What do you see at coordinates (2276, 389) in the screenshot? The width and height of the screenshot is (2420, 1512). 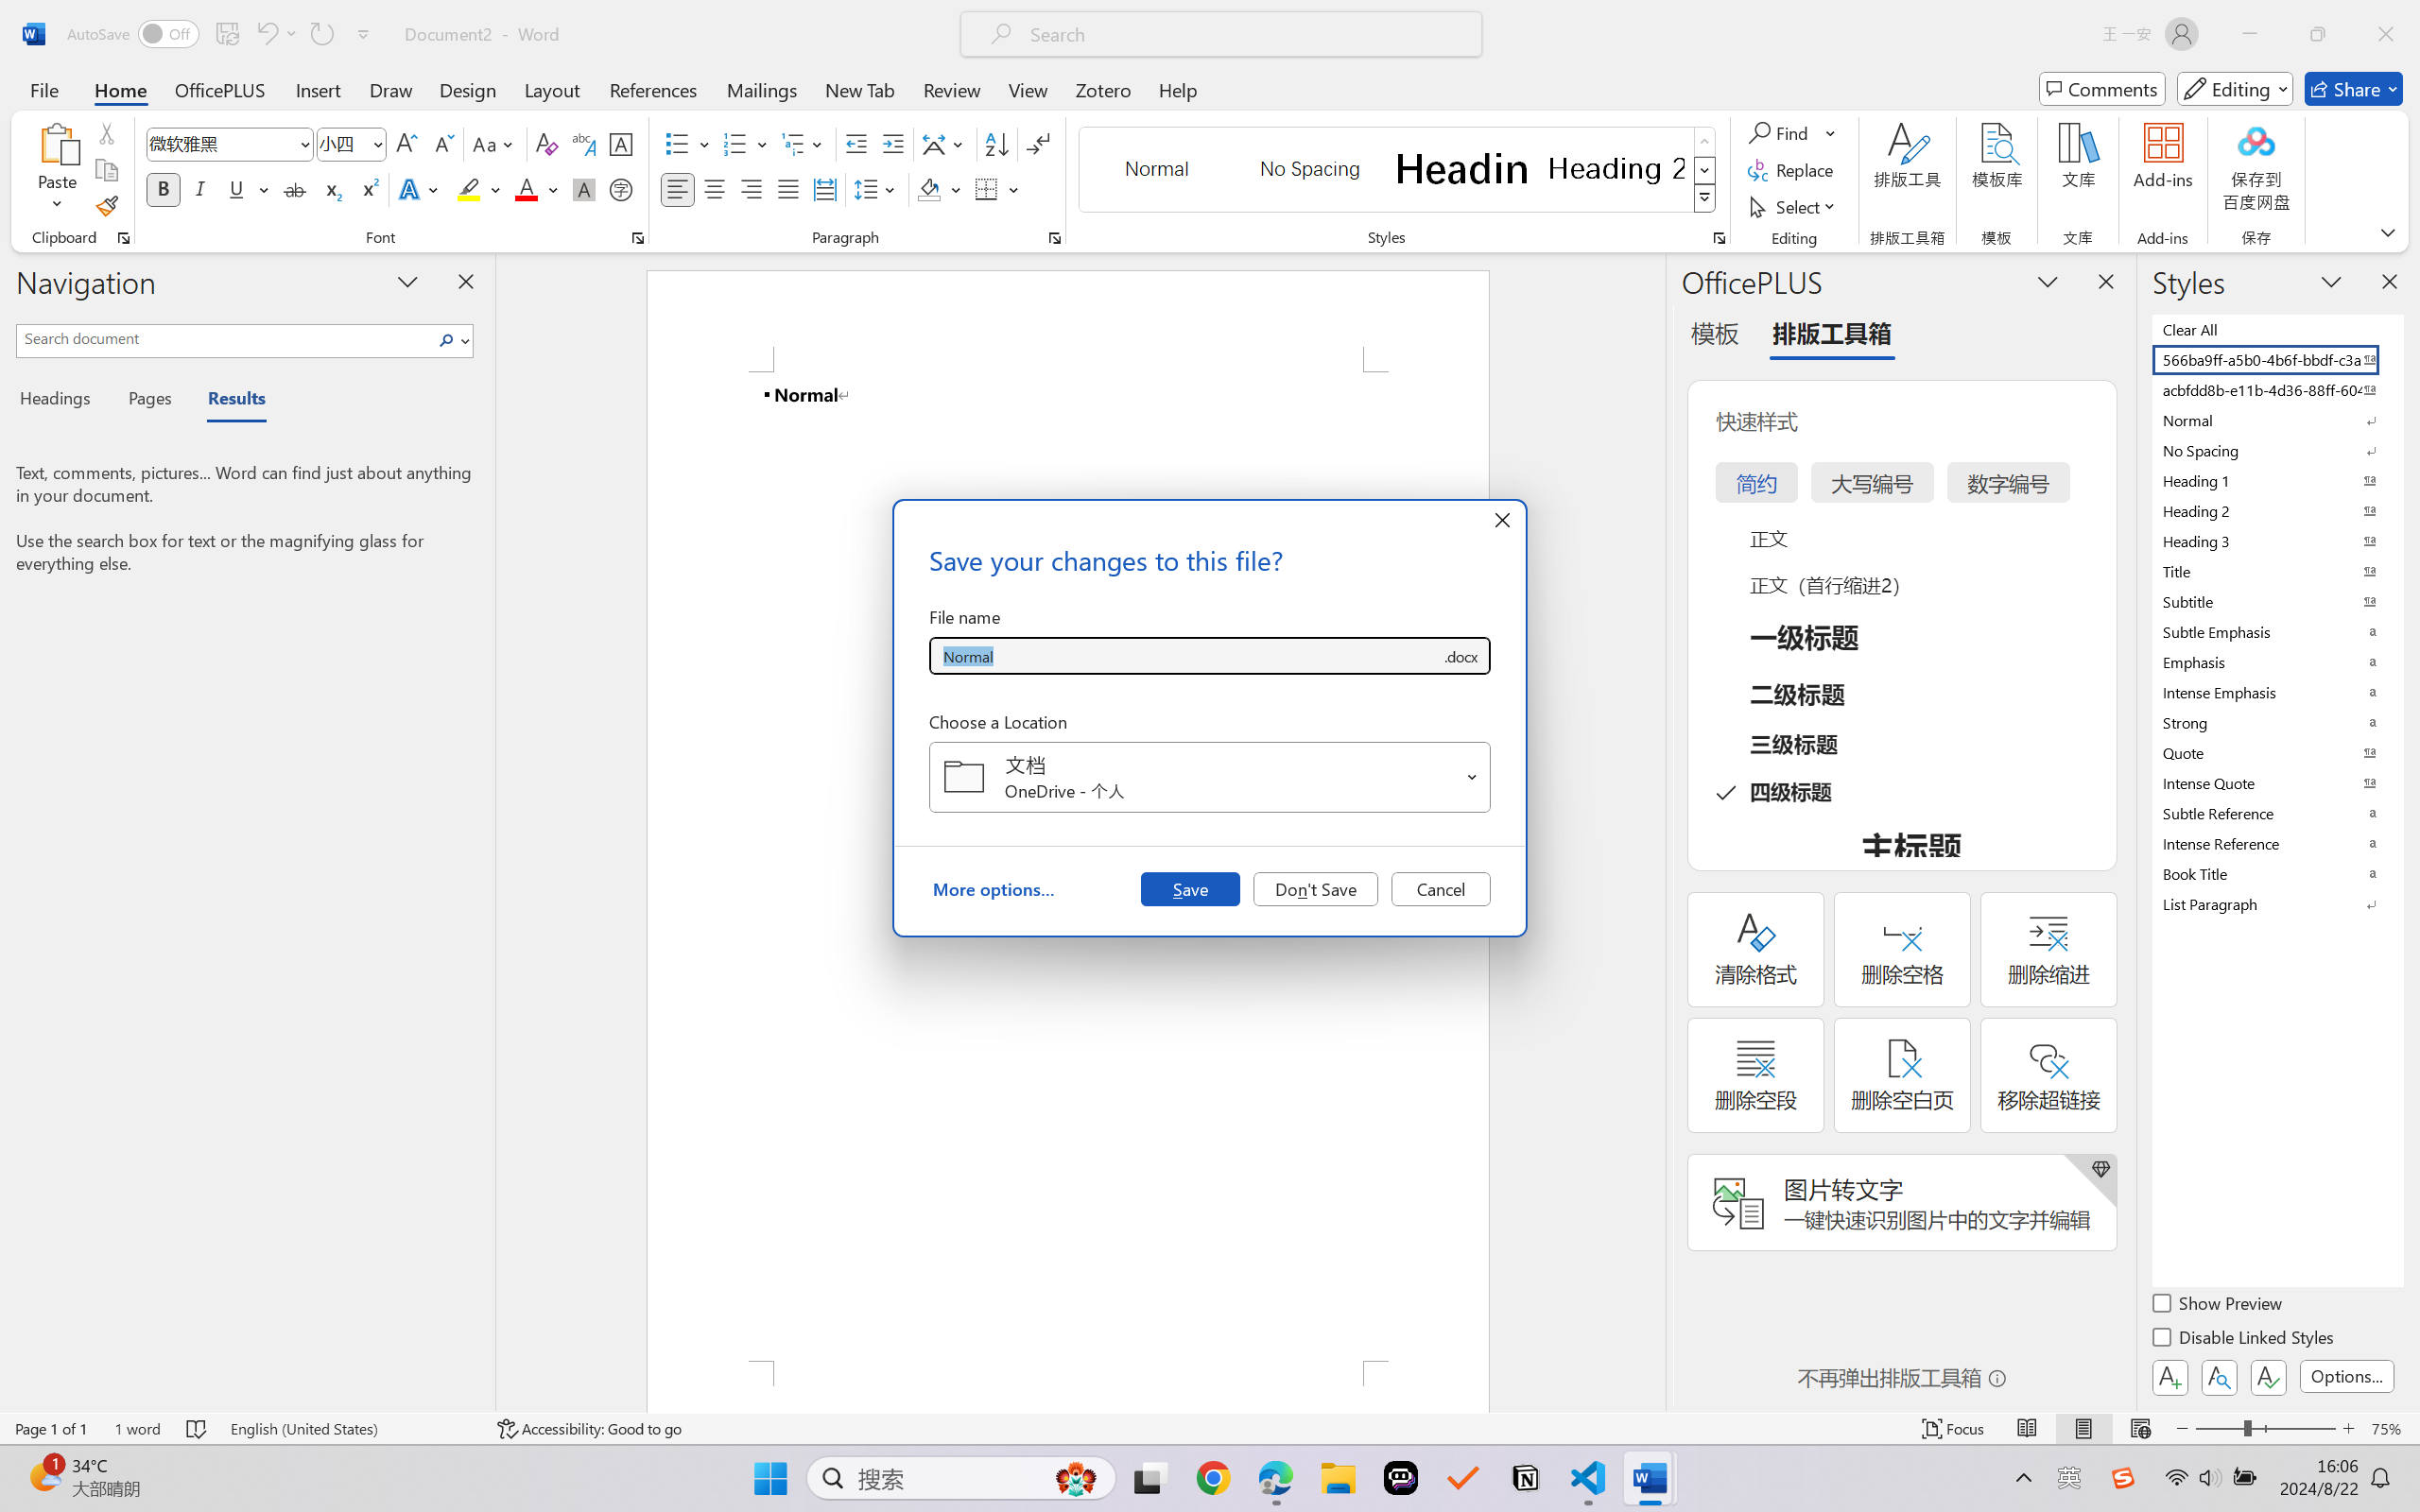 I see `acbfdd8b-e11b-4d36-88ff-6049b138f862` at bounding box center [2276, 389].